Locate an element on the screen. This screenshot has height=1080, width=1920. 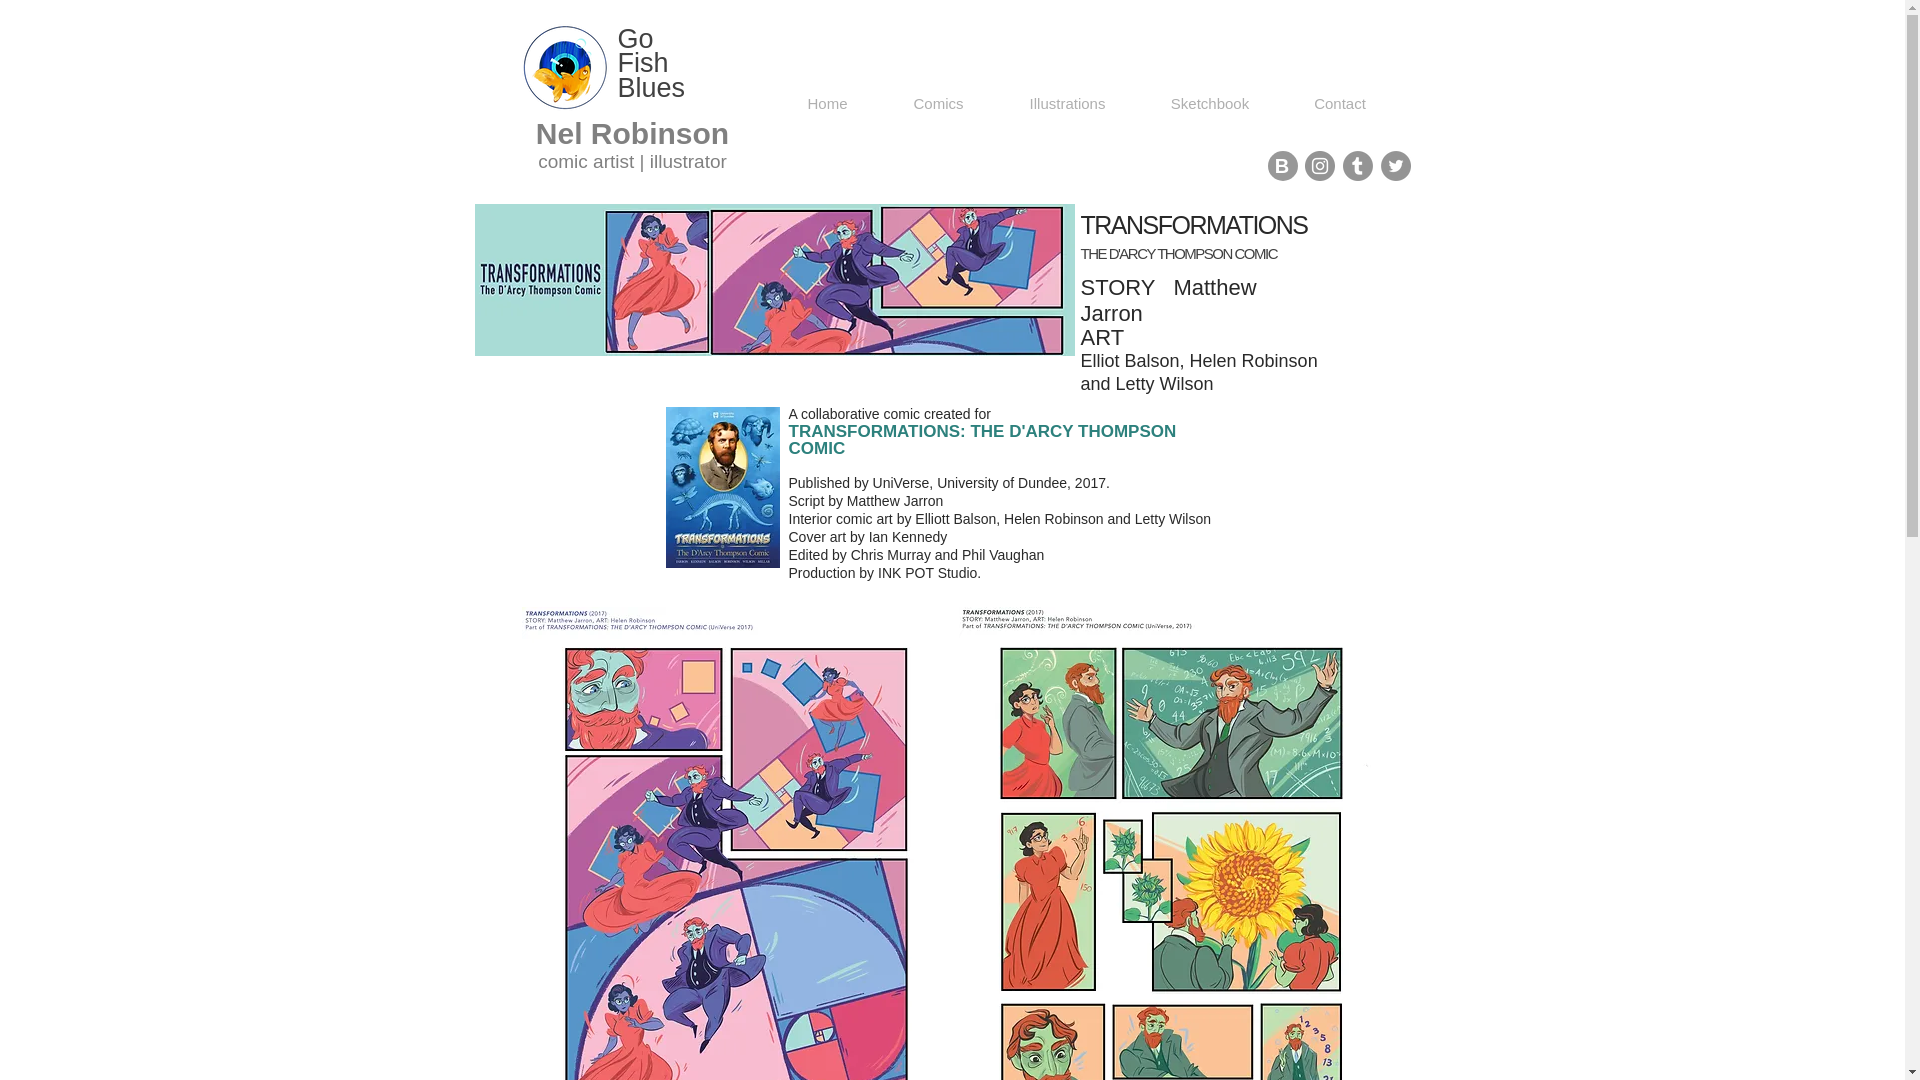
TRANSFORMATIONS is located at coordinates (1170, 843).